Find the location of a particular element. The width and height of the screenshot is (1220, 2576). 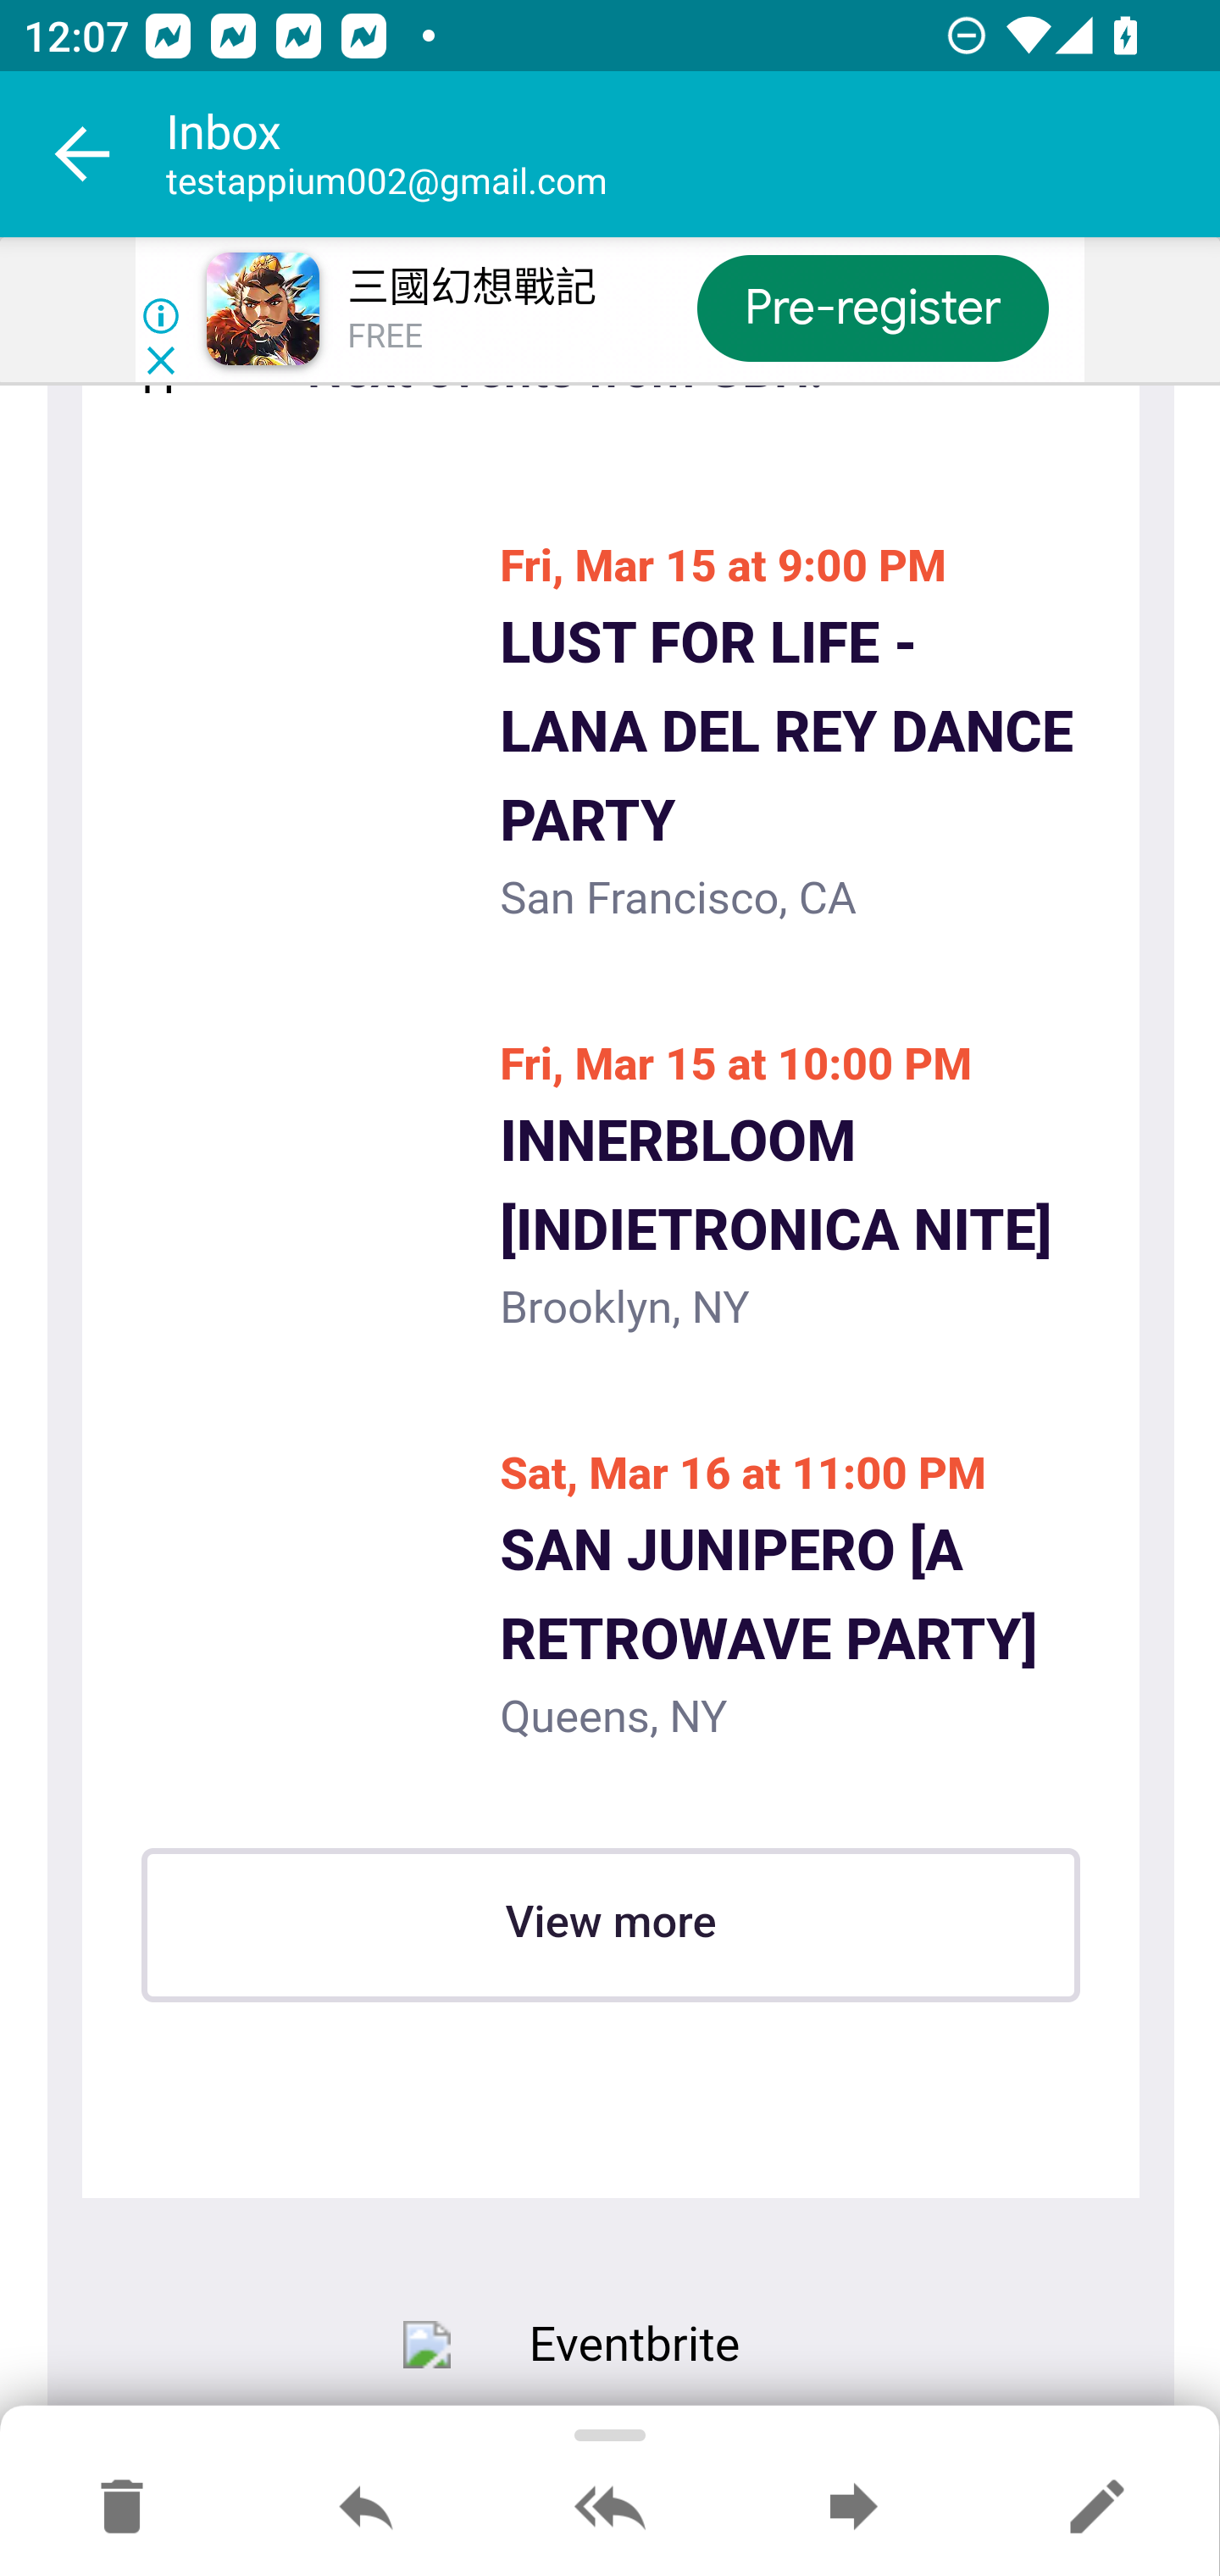

View more is located at coordinates (610, 1925).